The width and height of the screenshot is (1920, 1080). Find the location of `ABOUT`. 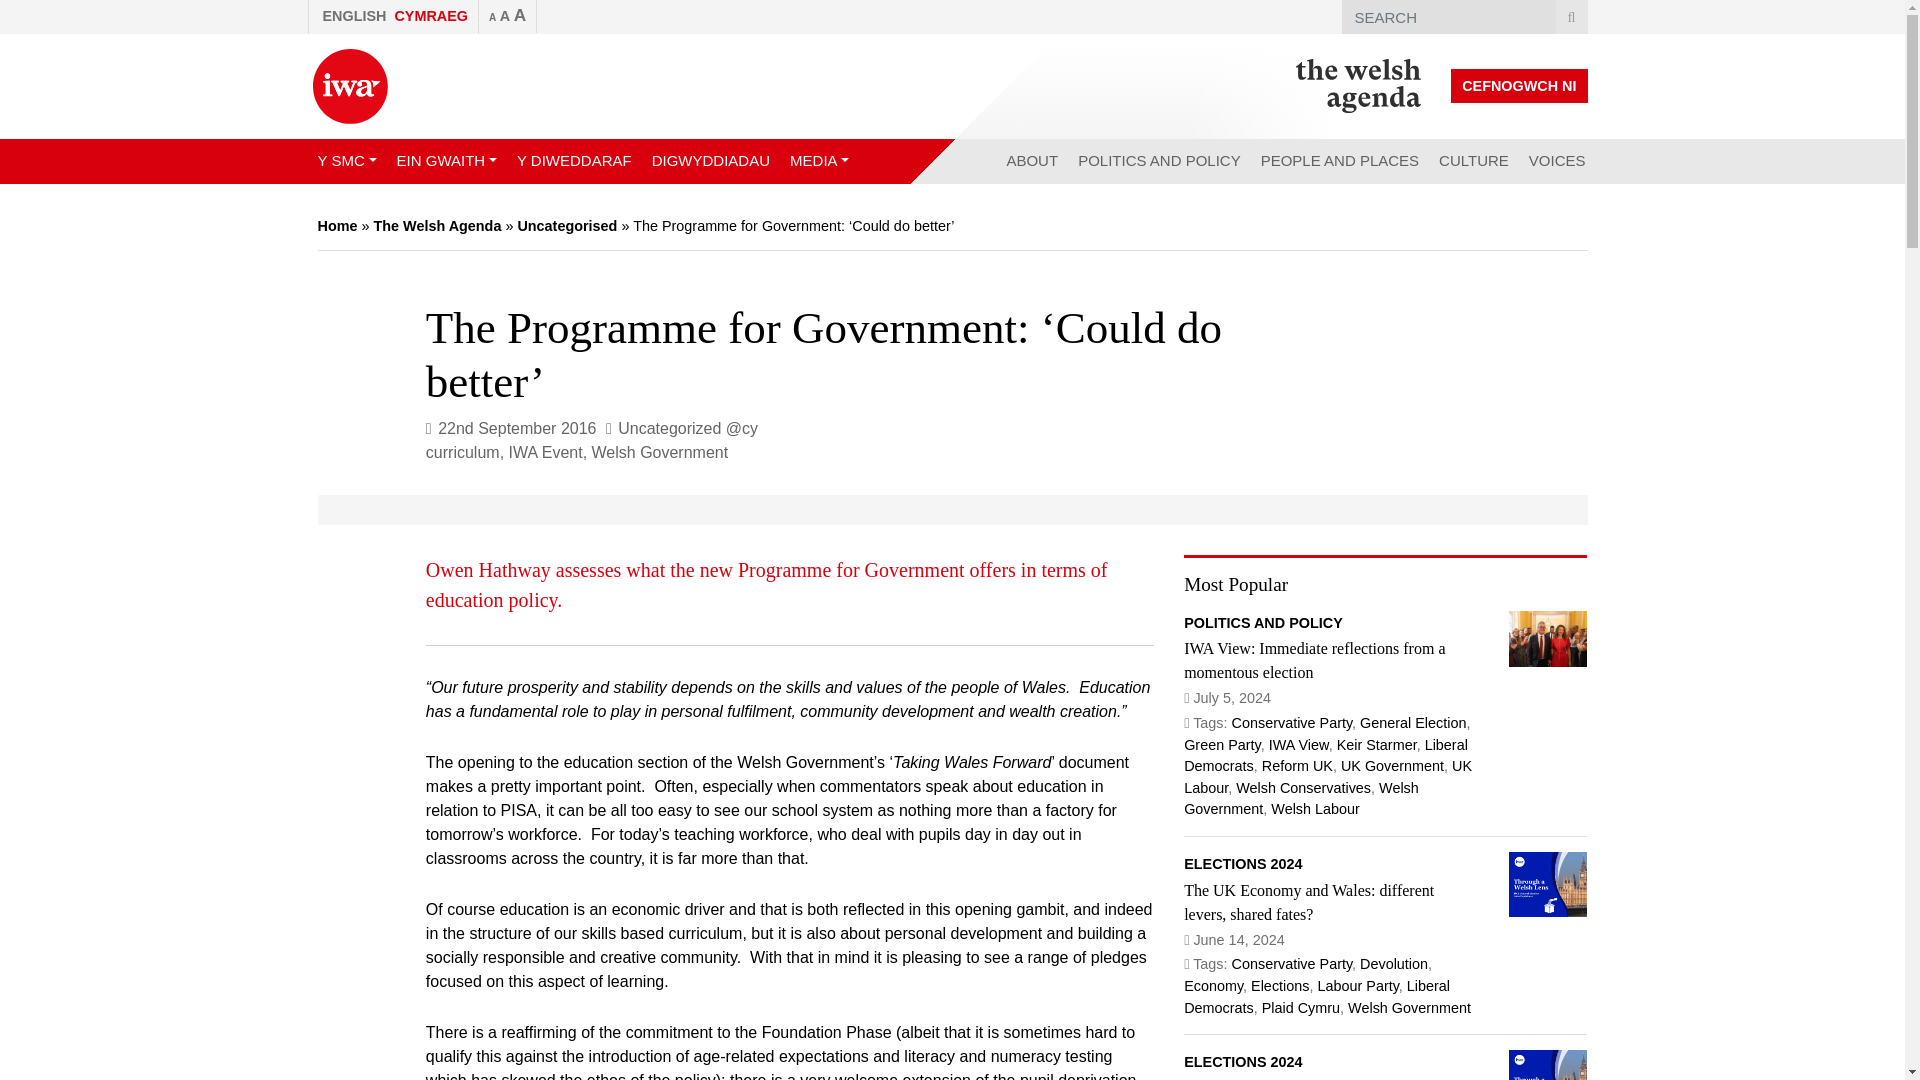

ABOUT is located at coordinates (1032, 161).